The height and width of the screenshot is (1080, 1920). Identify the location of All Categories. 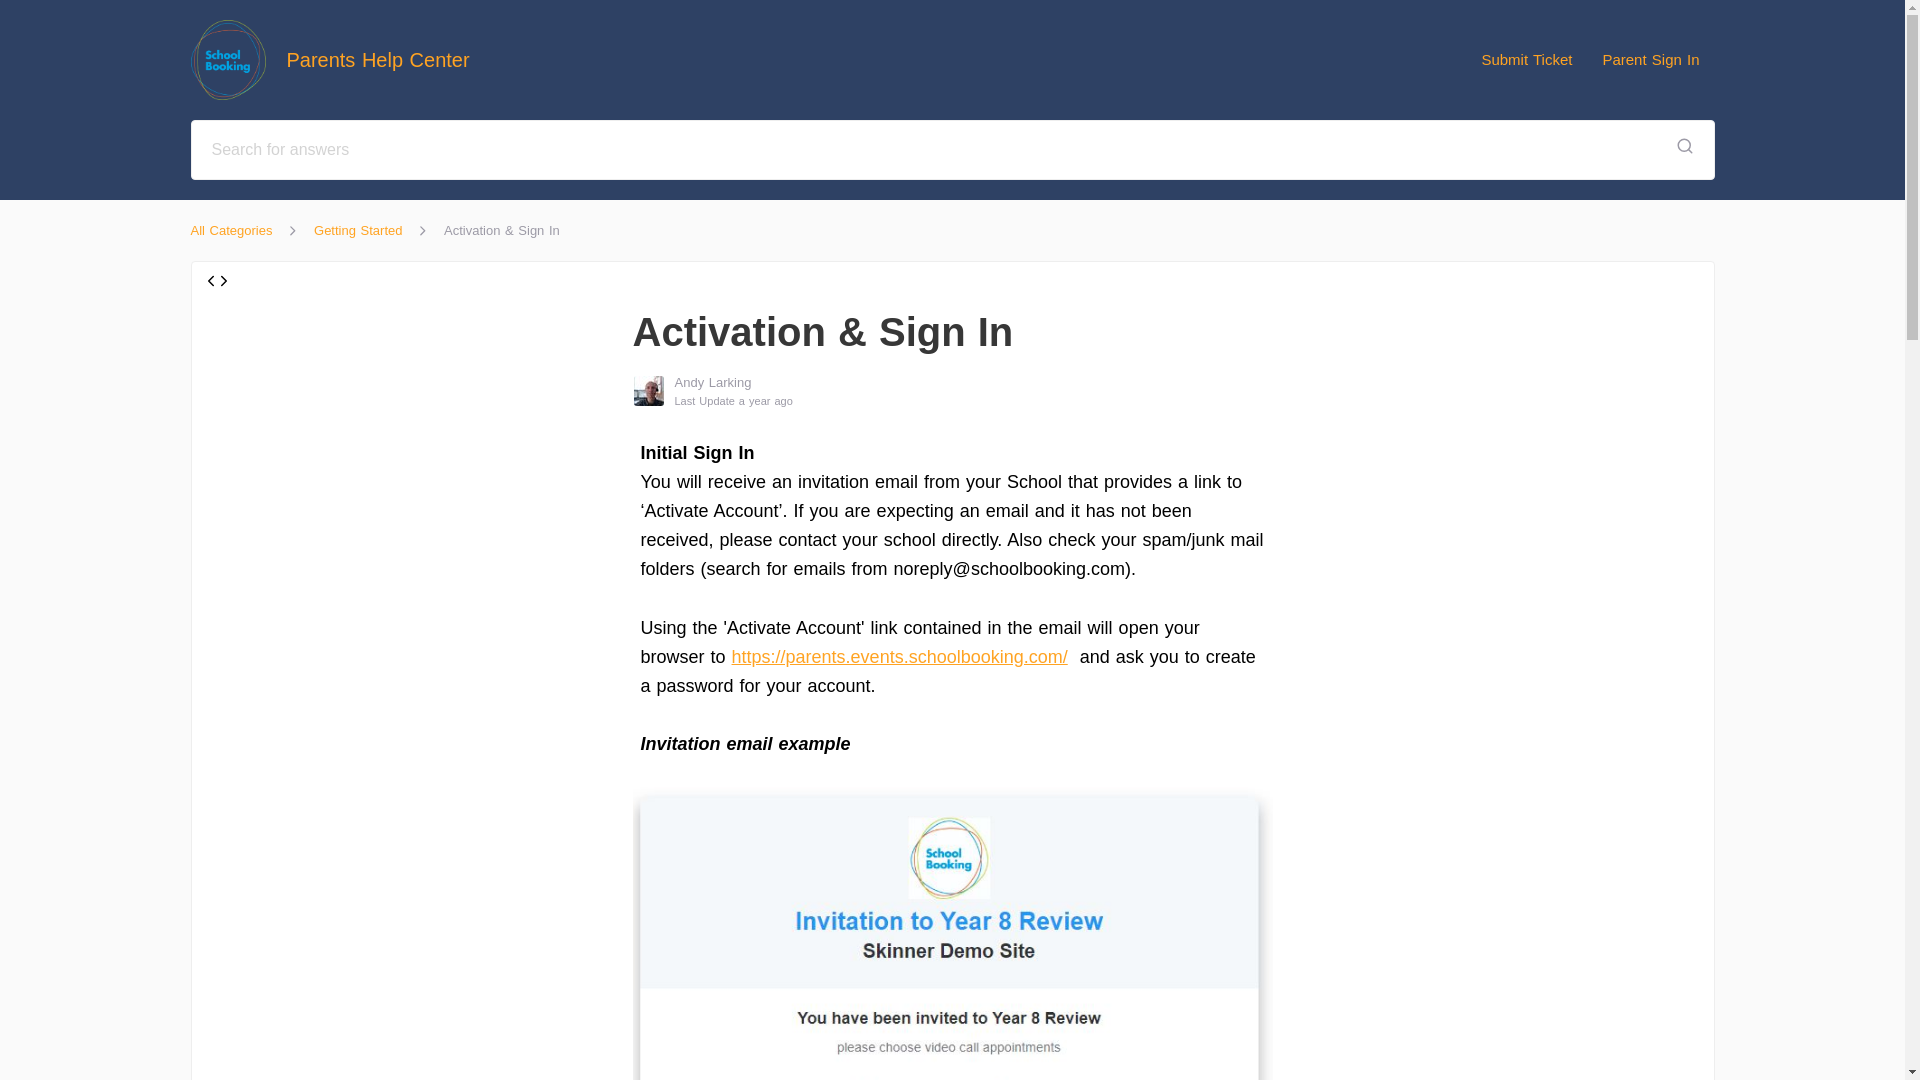
(231, 230).